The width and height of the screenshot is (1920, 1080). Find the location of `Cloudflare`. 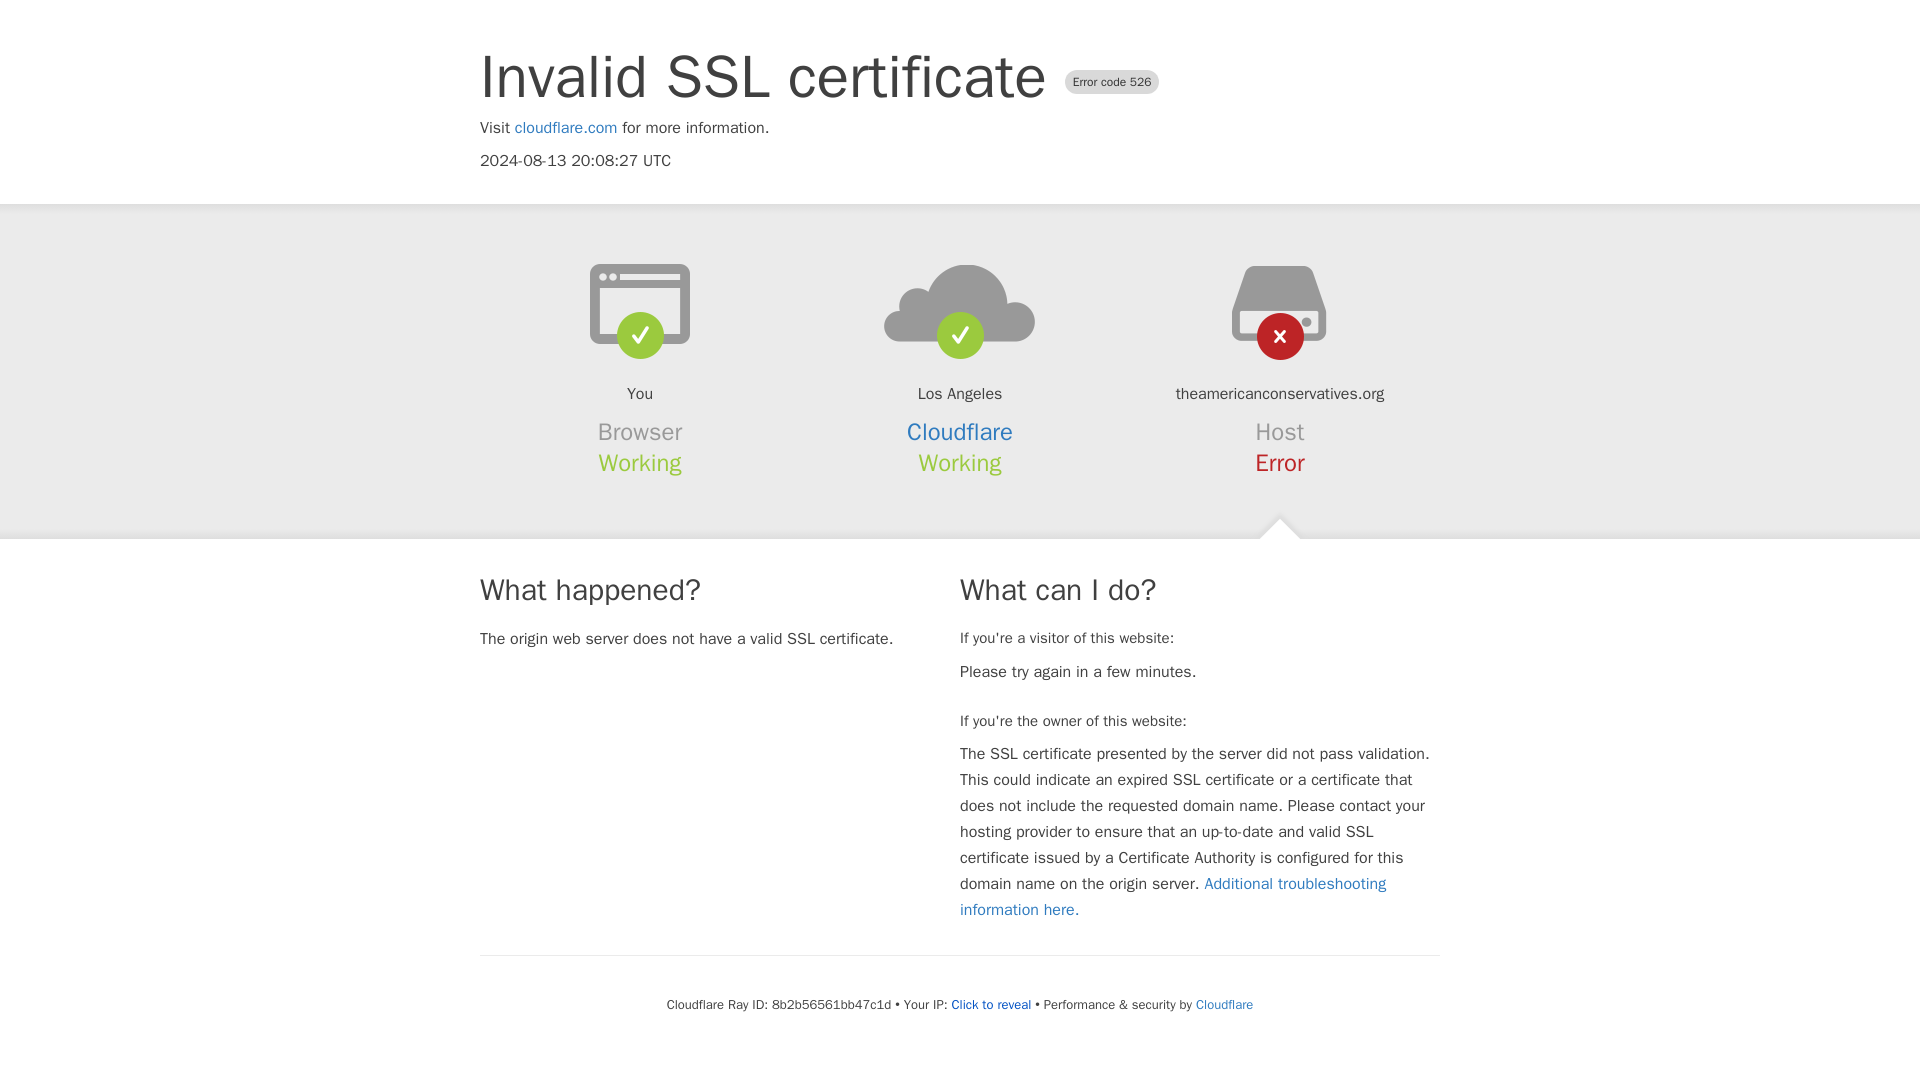

Cloudflare is located at coordinates (960, 432).